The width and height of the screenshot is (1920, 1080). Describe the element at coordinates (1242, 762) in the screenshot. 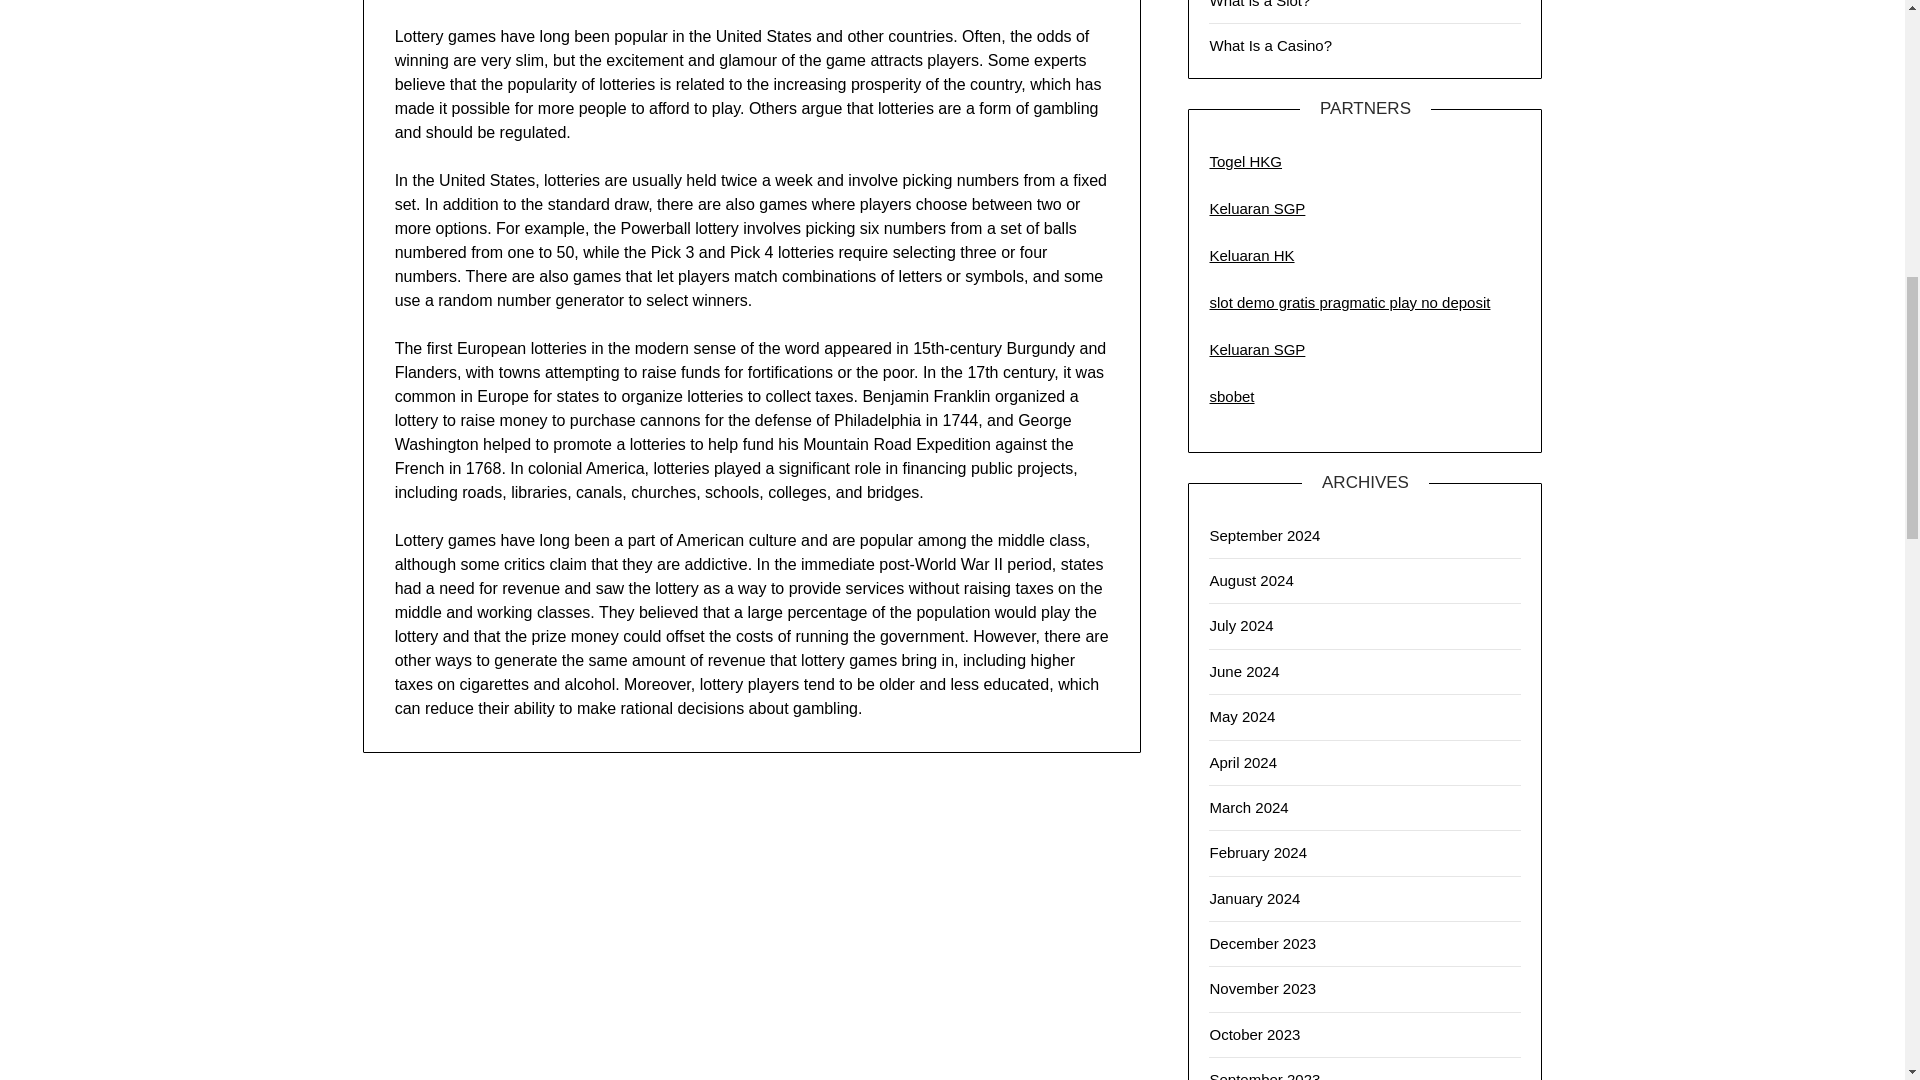

I see `April 2024` at that location.